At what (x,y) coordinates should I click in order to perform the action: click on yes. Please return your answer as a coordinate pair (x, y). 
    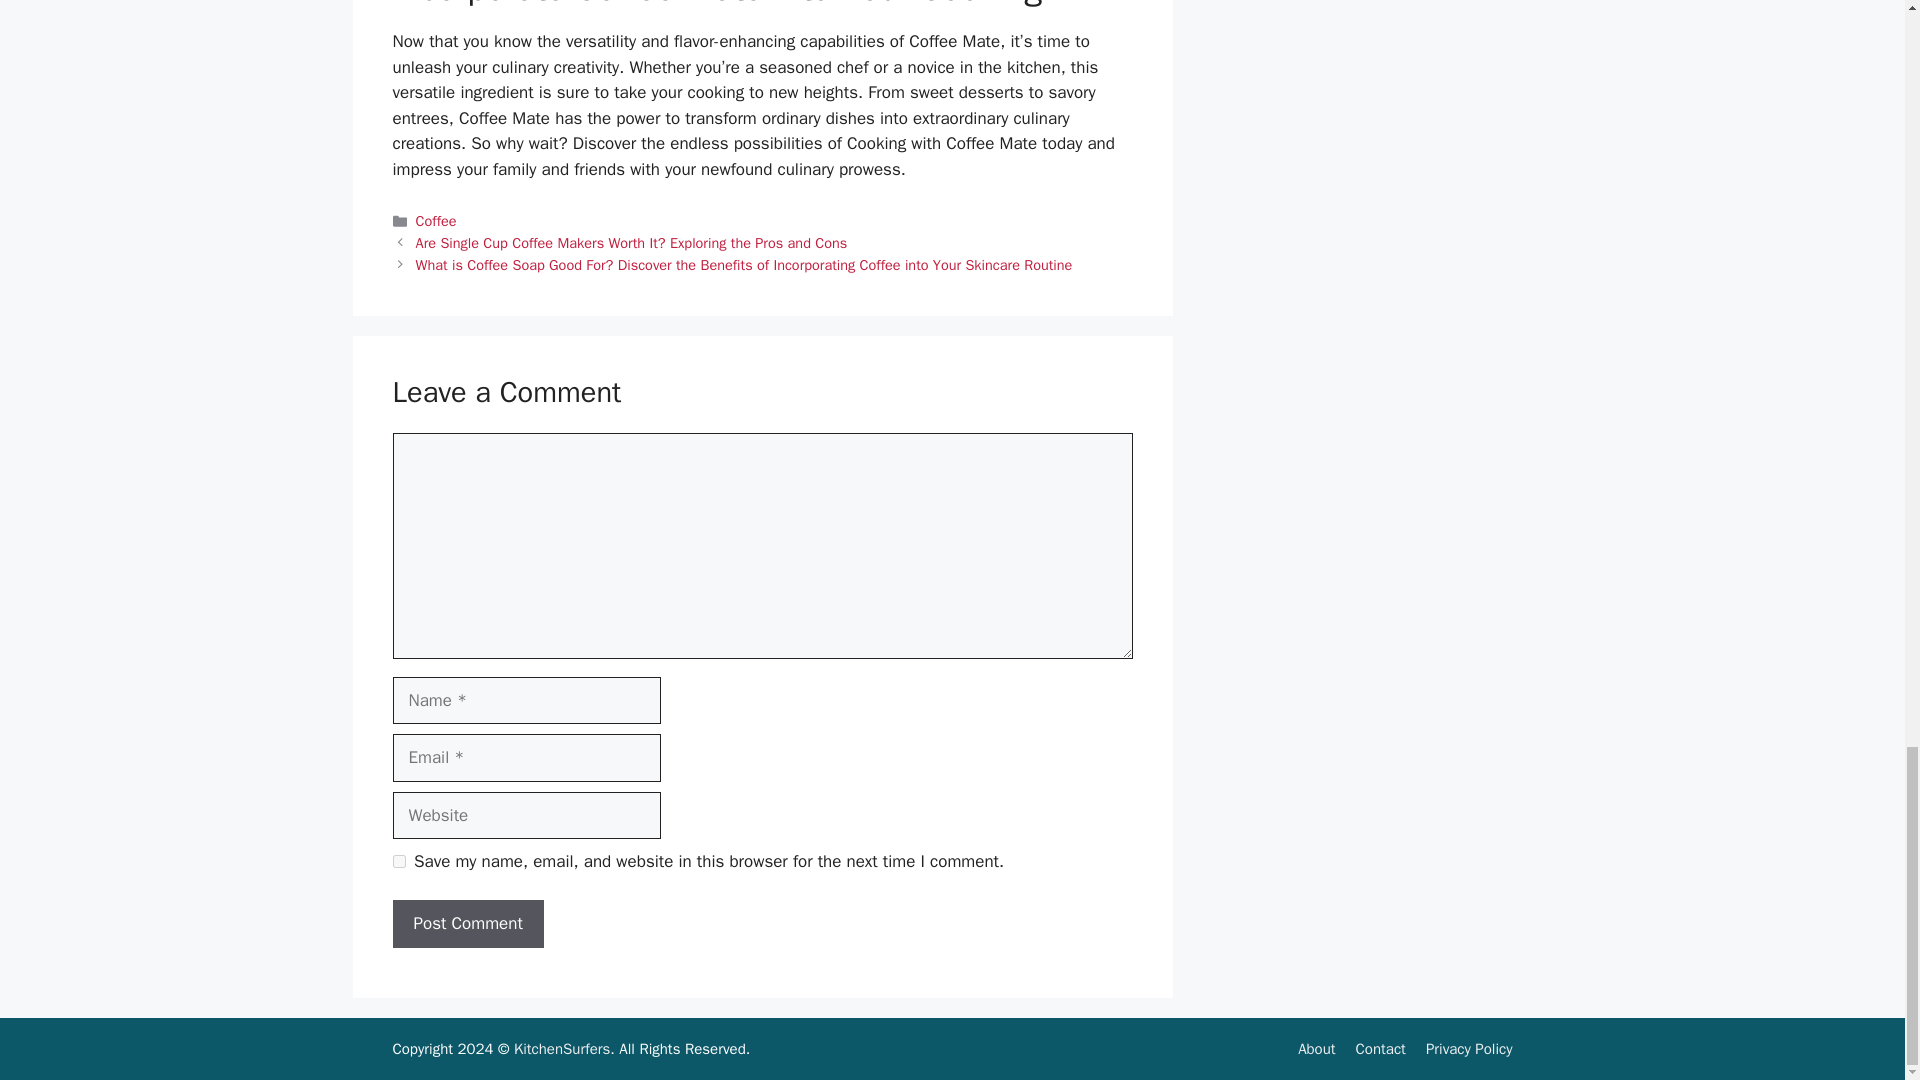
    Looking at the image, I should click on (398, 862).